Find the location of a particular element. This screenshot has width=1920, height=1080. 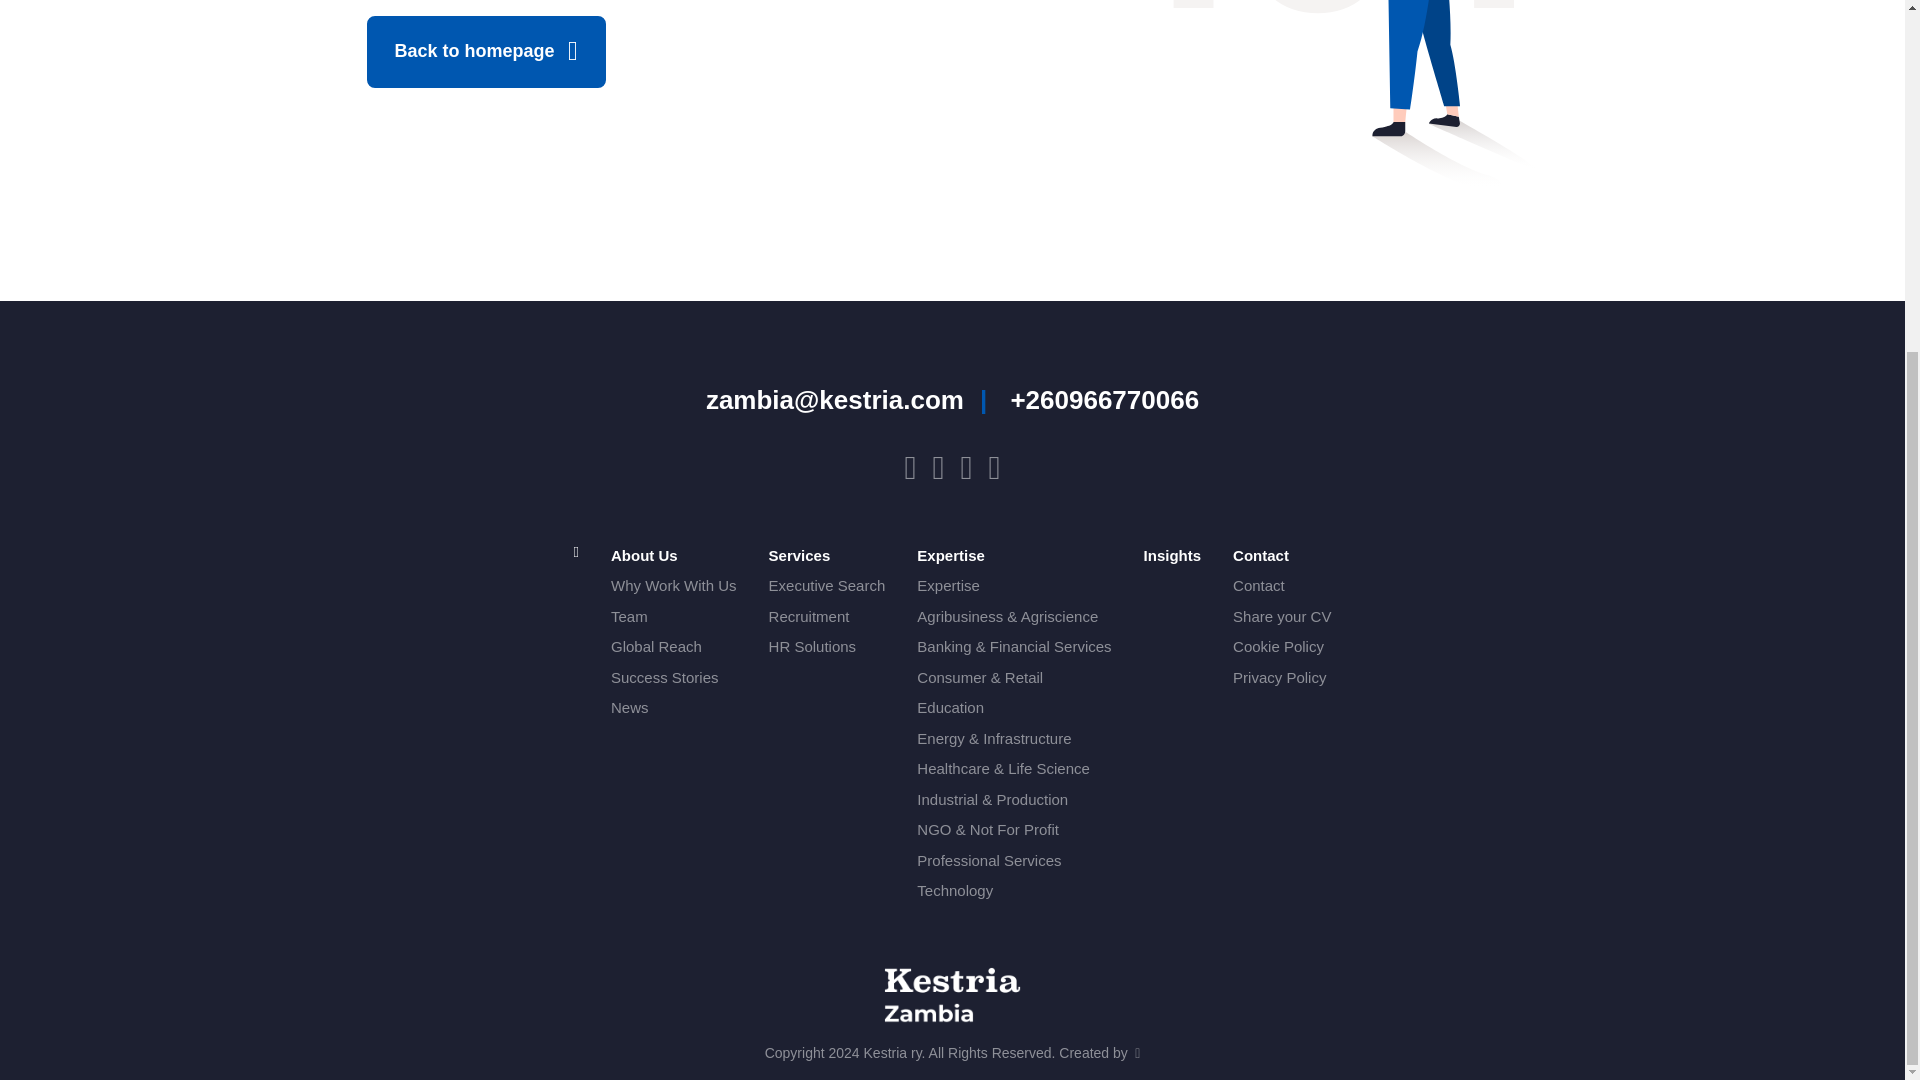

Global Reach is located at coordinates (674, 647).